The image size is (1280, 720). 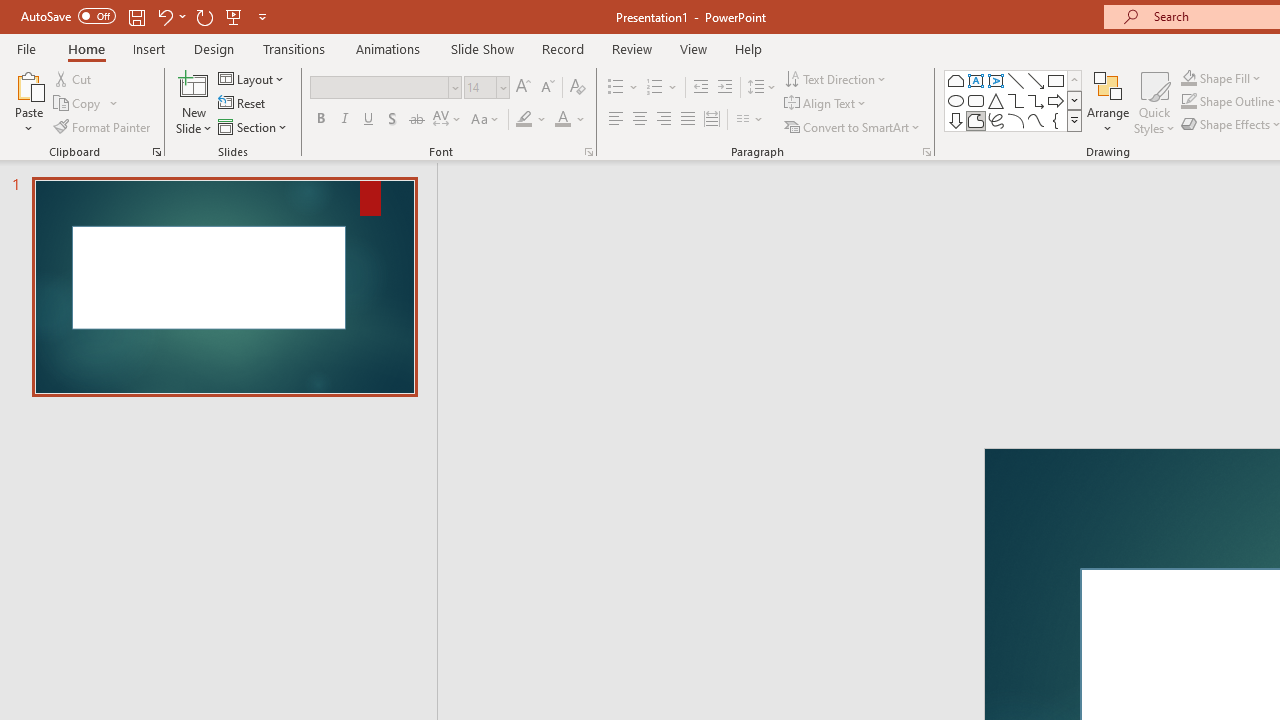 What do you see at coordinates (369, 120) in the screenshot?
I see `Underline` at bounding box center [369, 120].